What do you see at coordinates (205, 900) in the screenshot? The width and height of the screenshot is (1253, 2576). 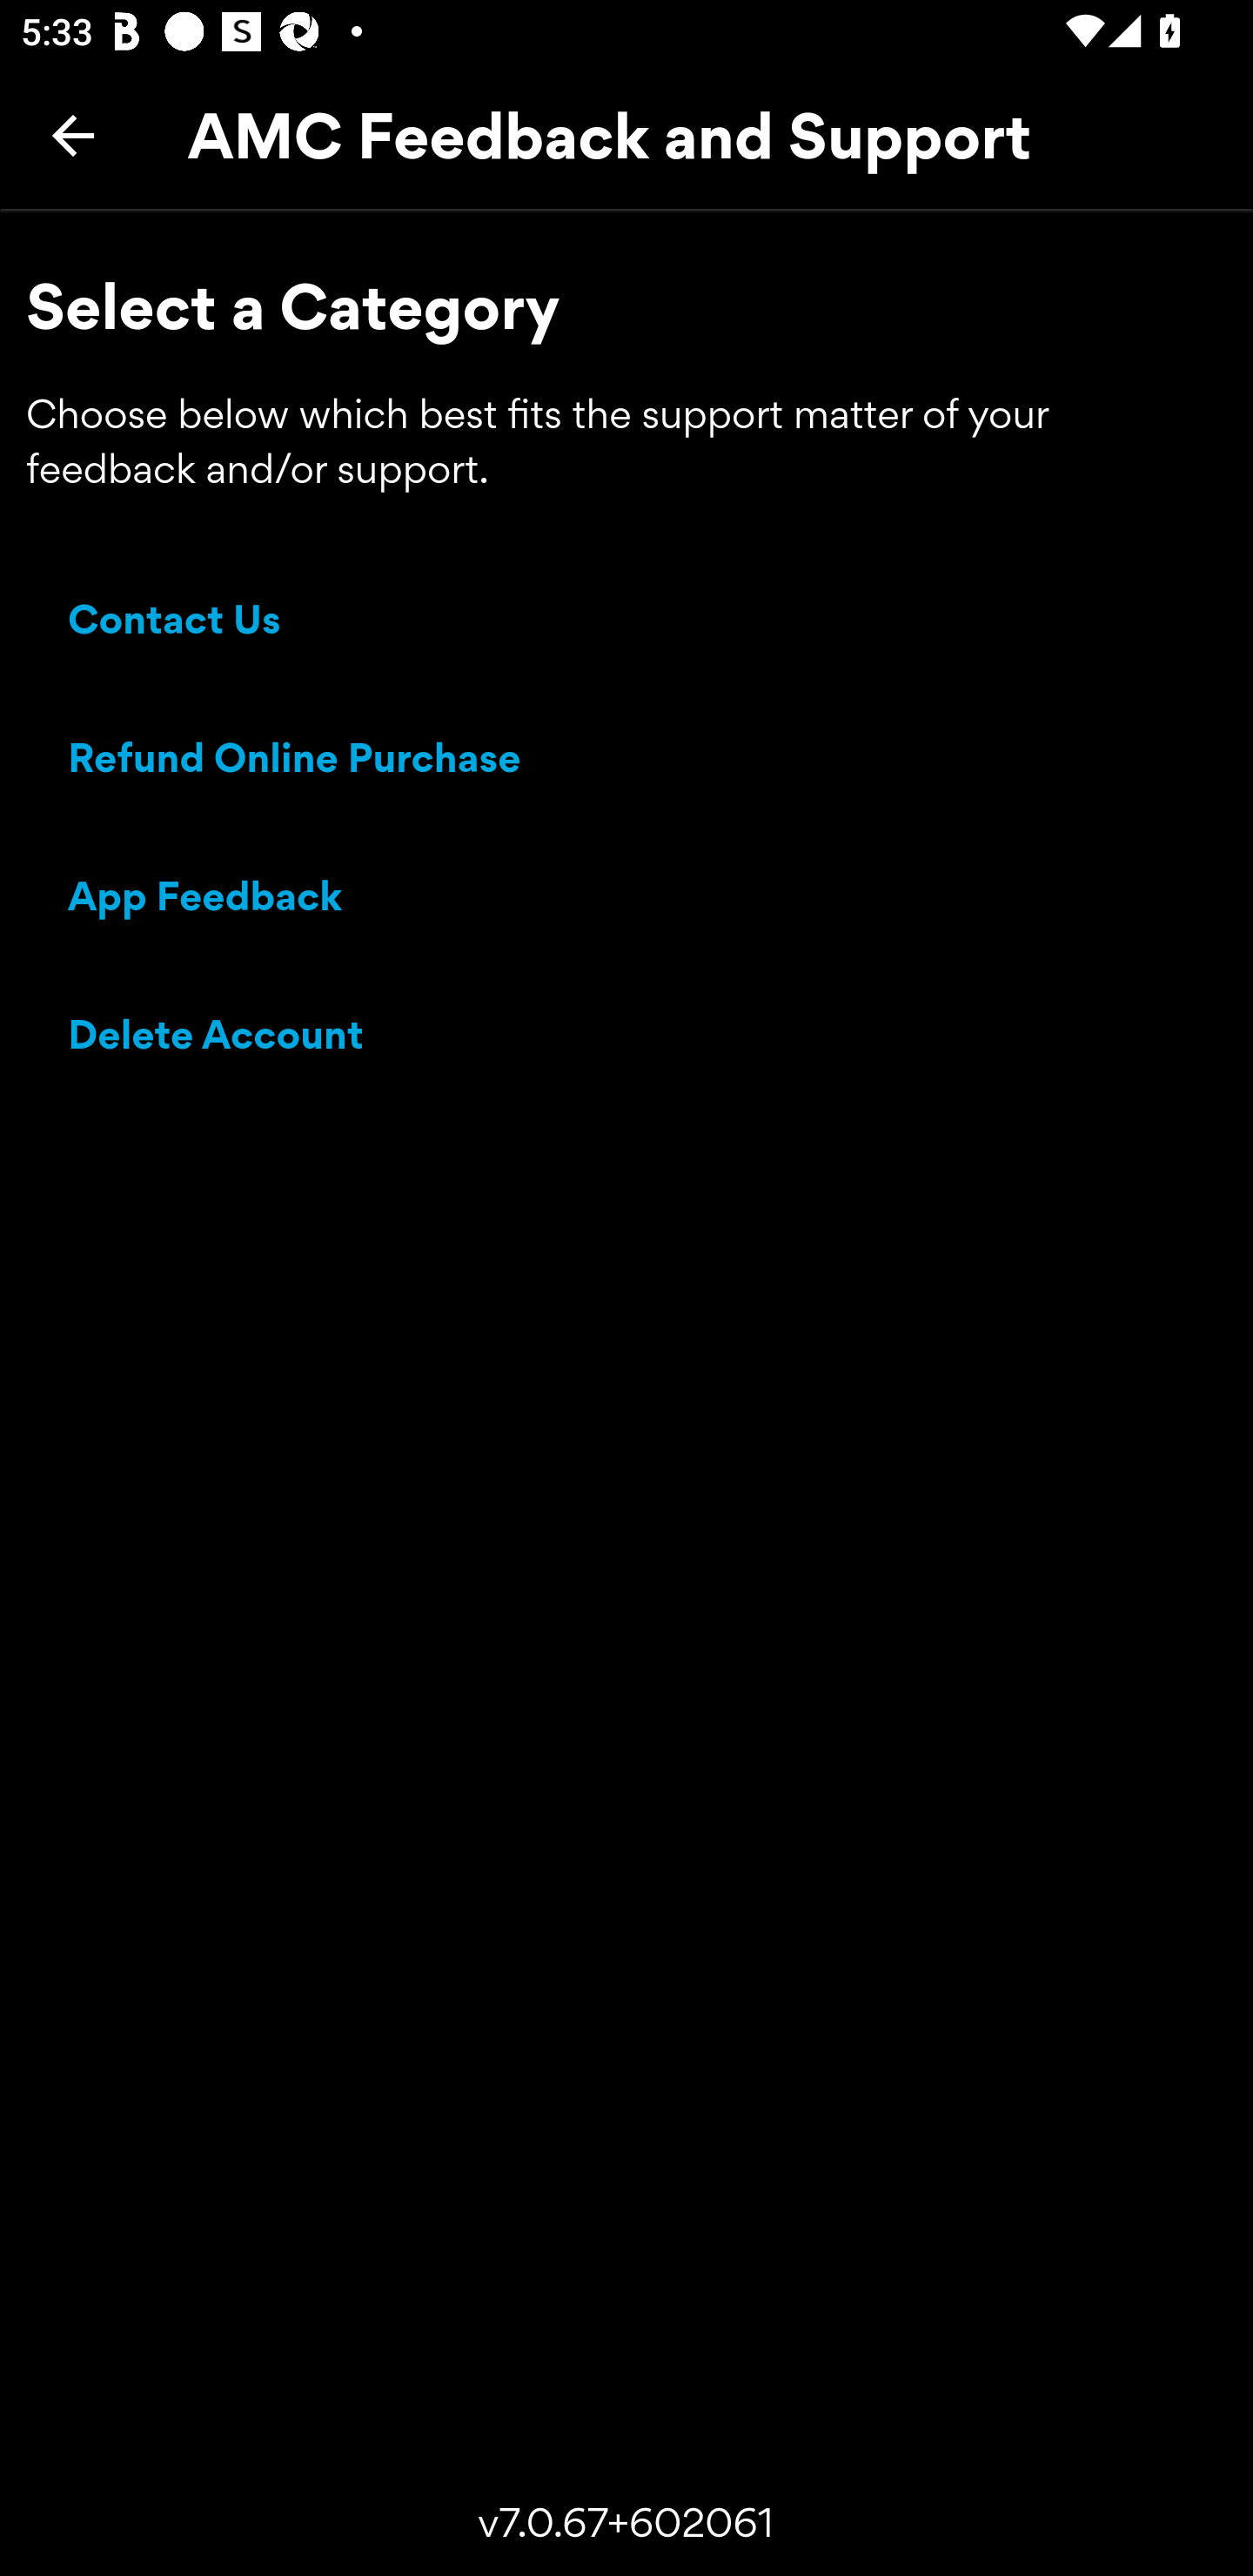 I see `App Feedback` at bounding box center [205, 900].